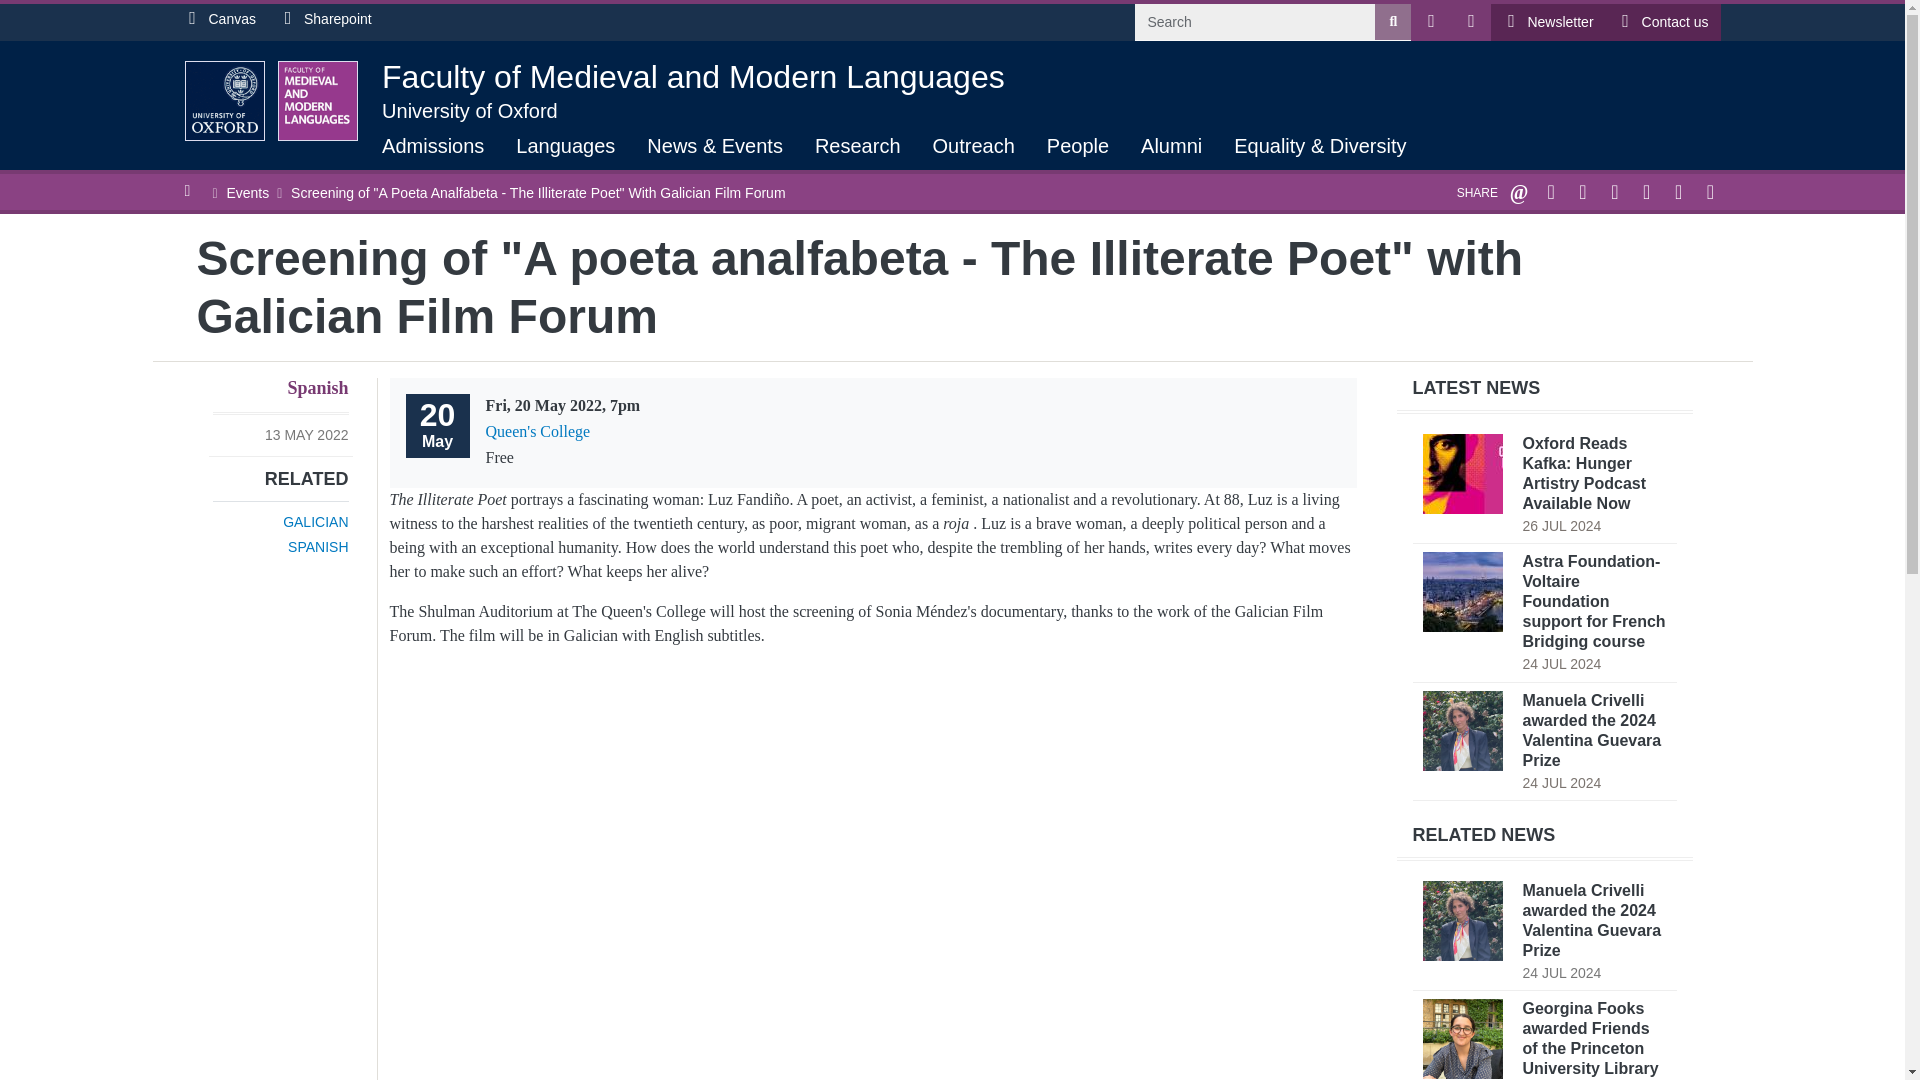  I want to click on Spanish, so click(316, 388).